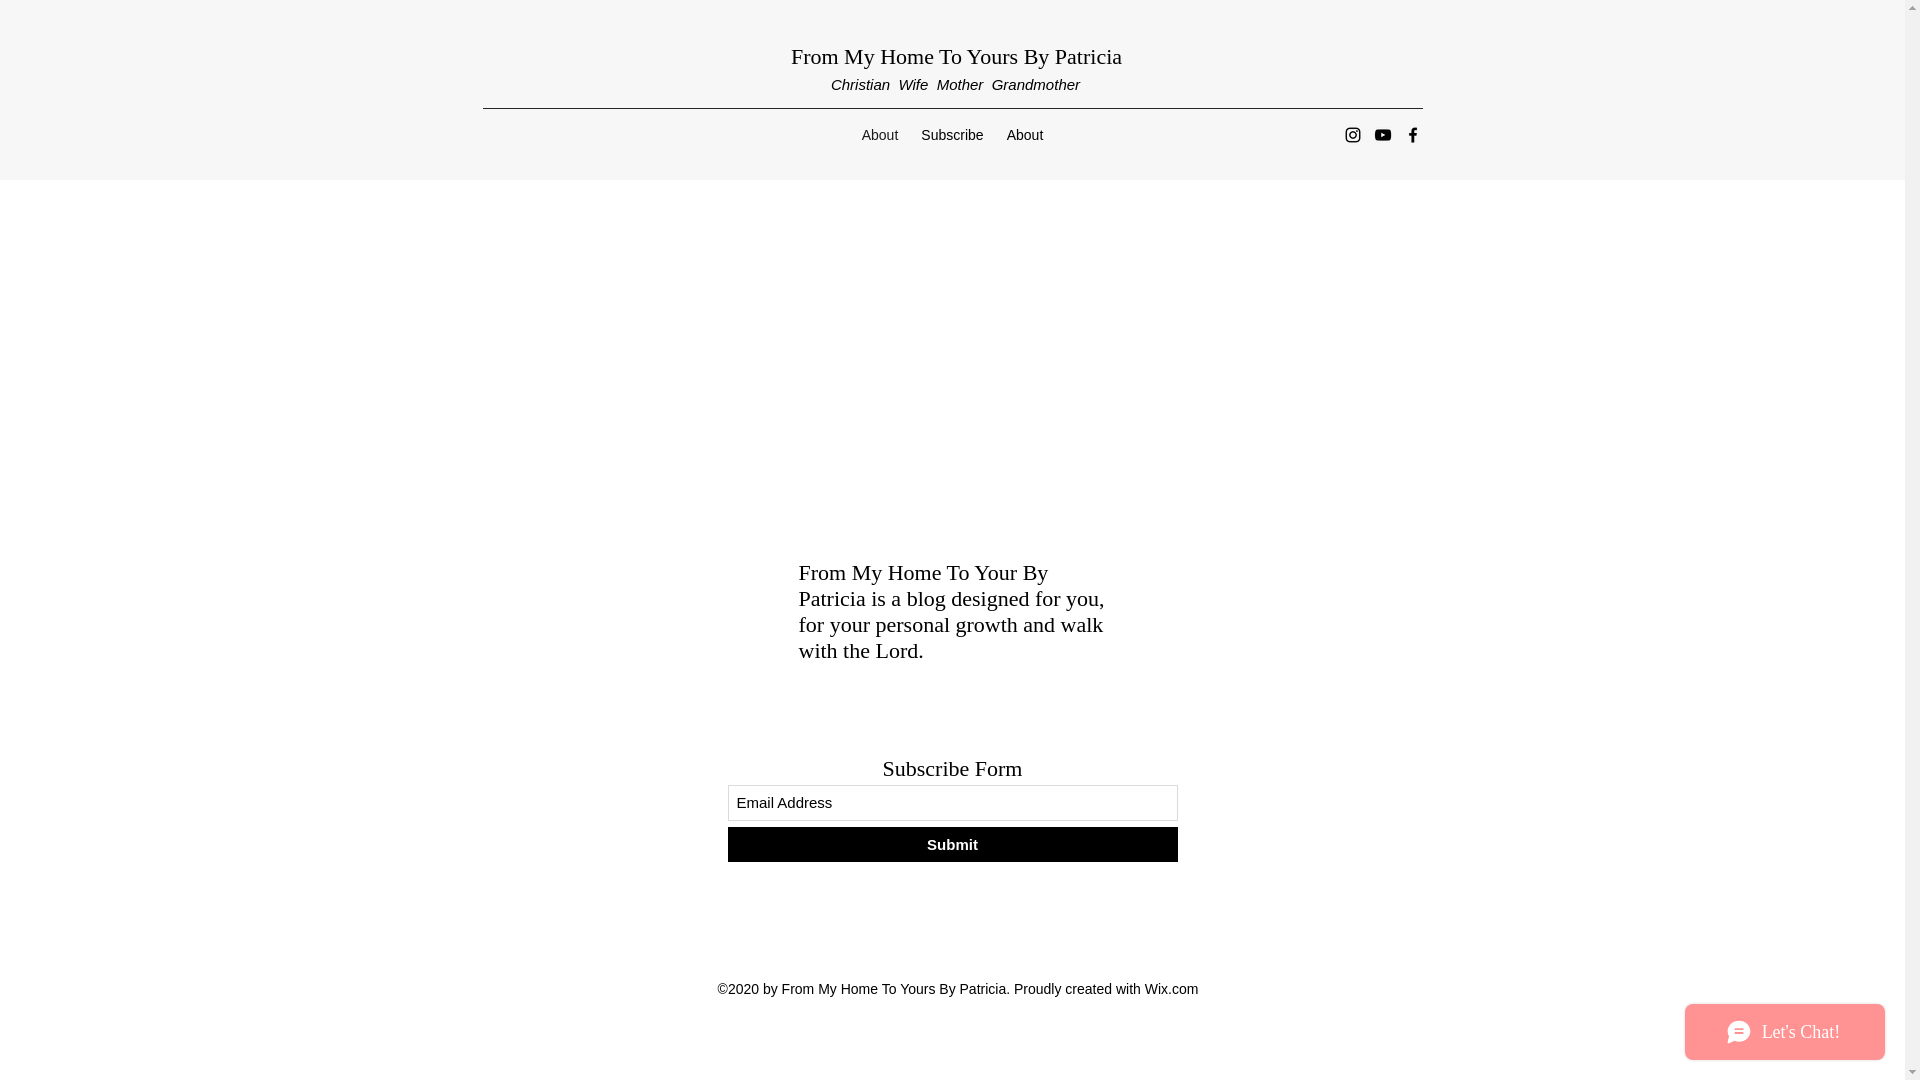 The width and height of the screenshot is (1920, 1080). Describe the element at coordinates (956, 56) in the screenshot. I see `From My Home To Yours By Patricia` at that location.